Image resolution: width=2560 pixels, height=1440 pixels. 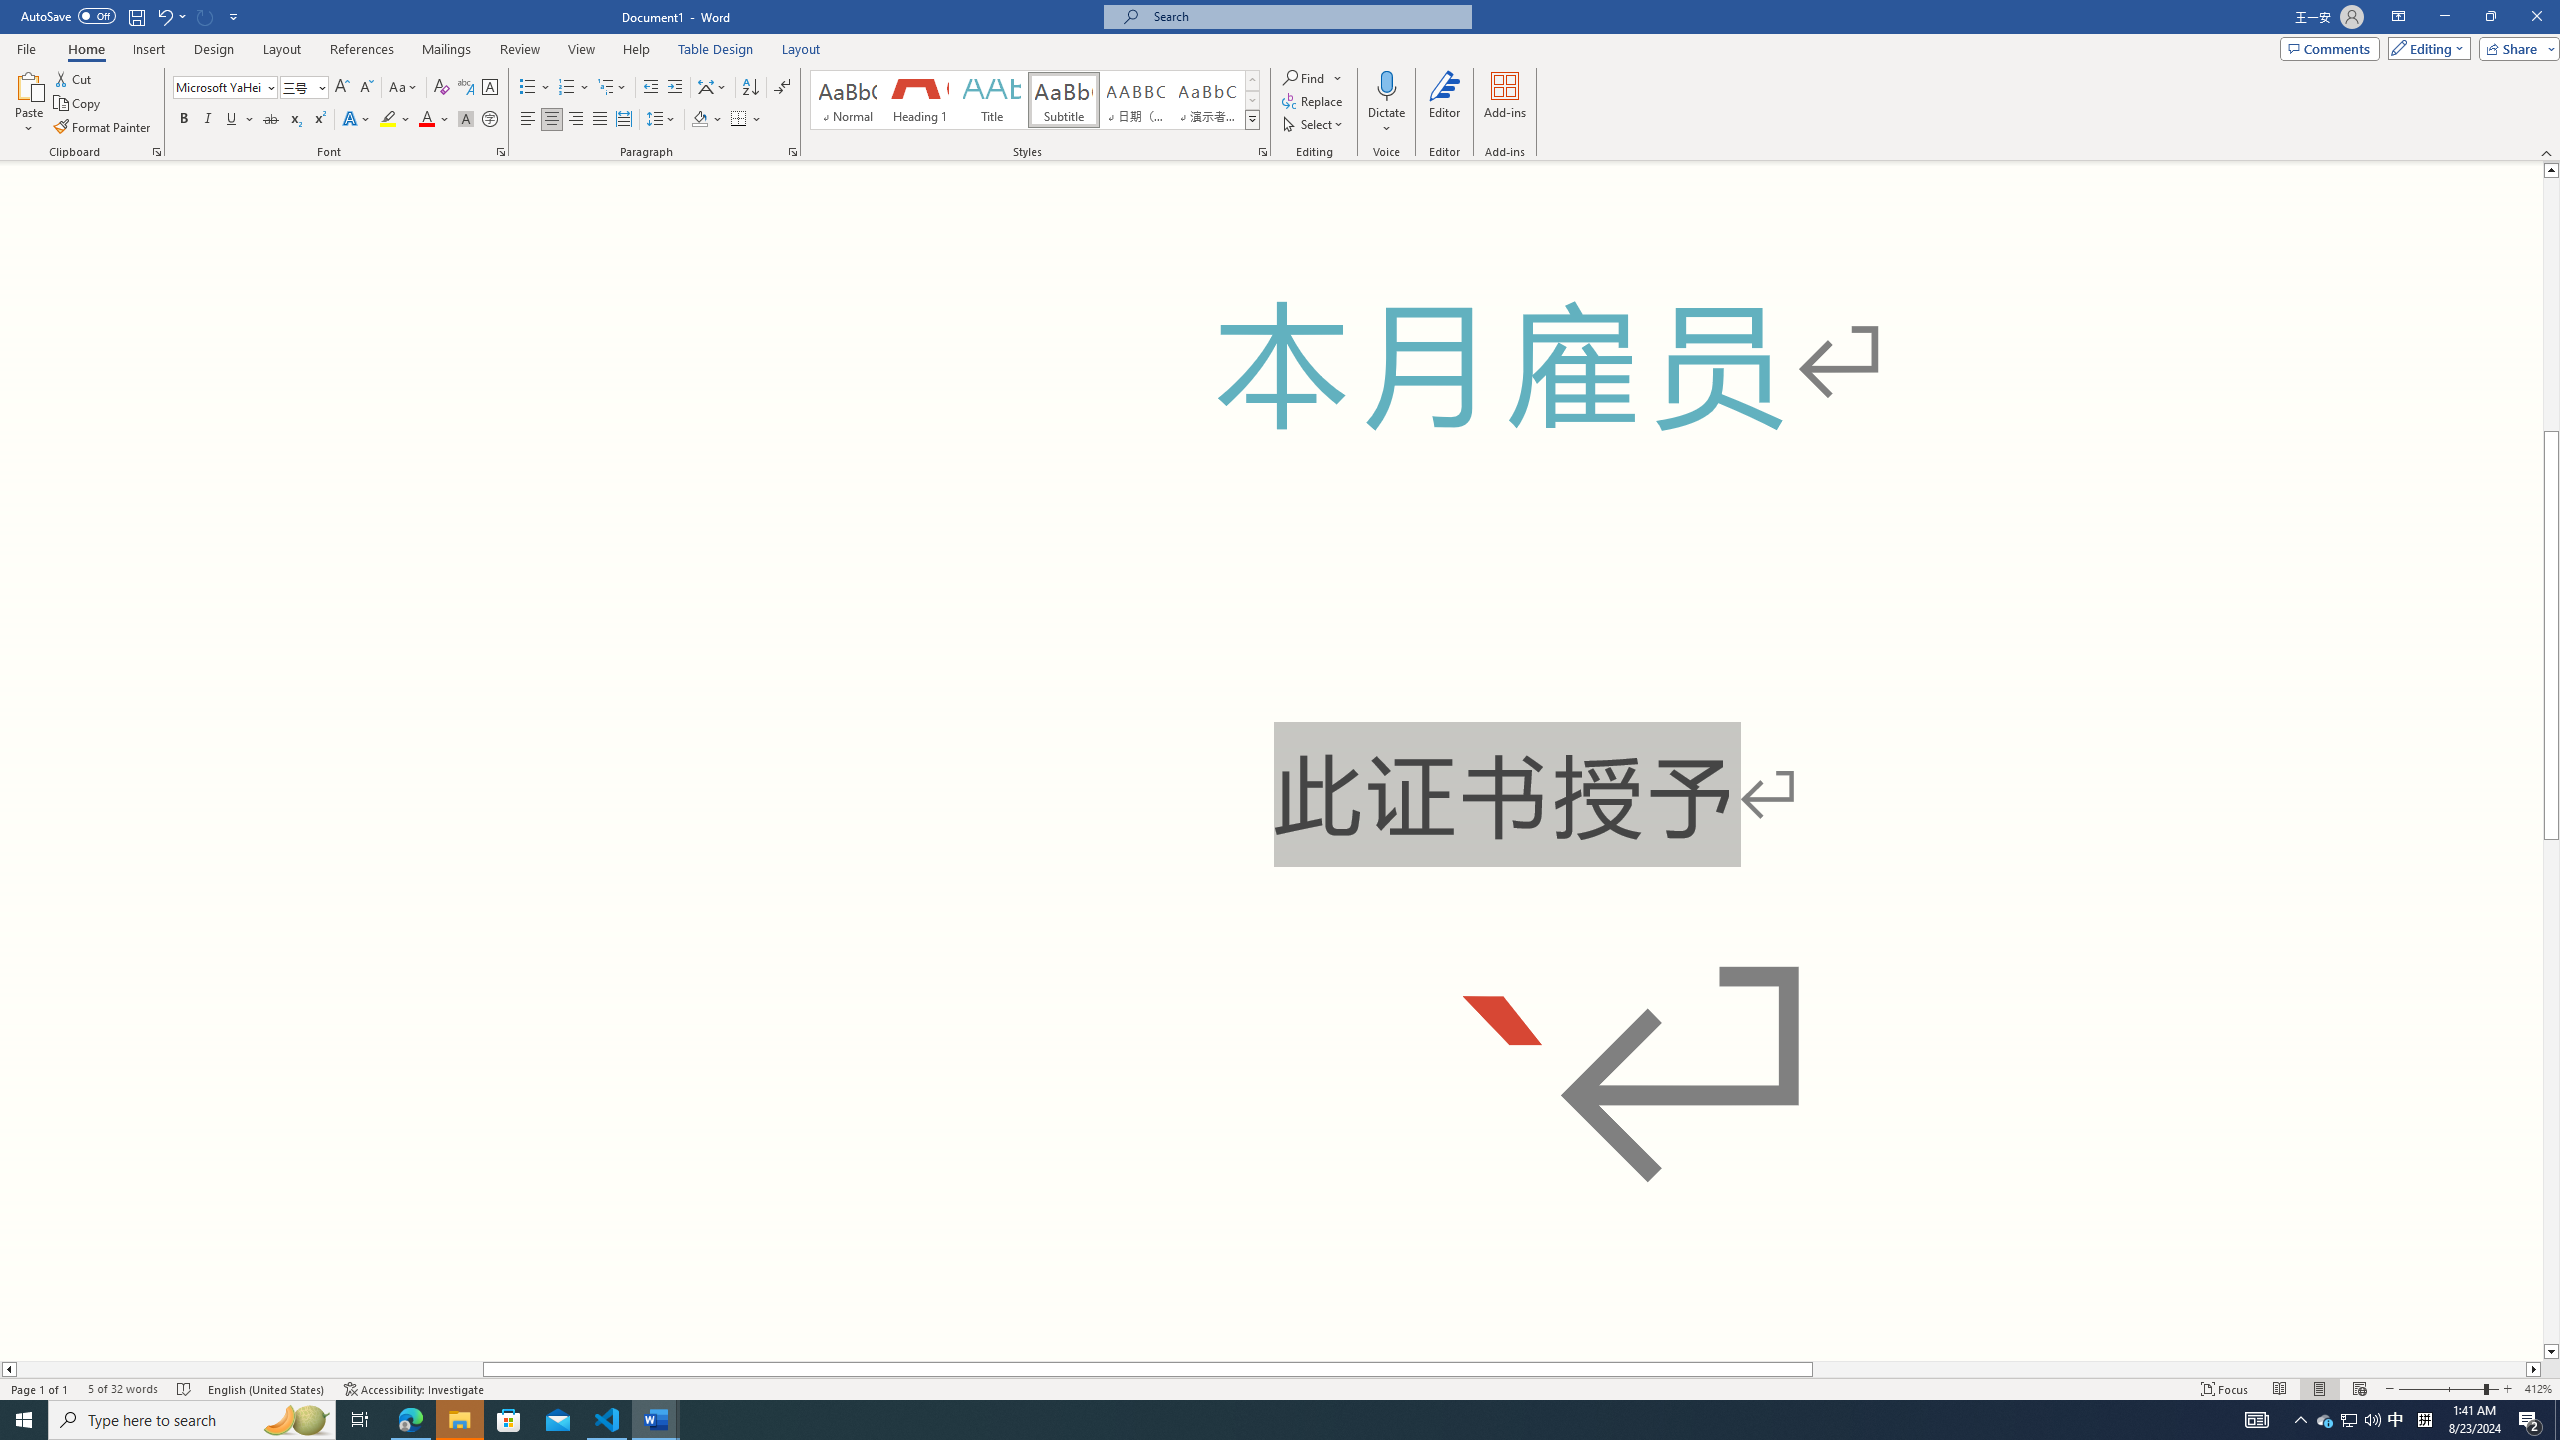 I want to click on Find, so click(x=1306, y=78).